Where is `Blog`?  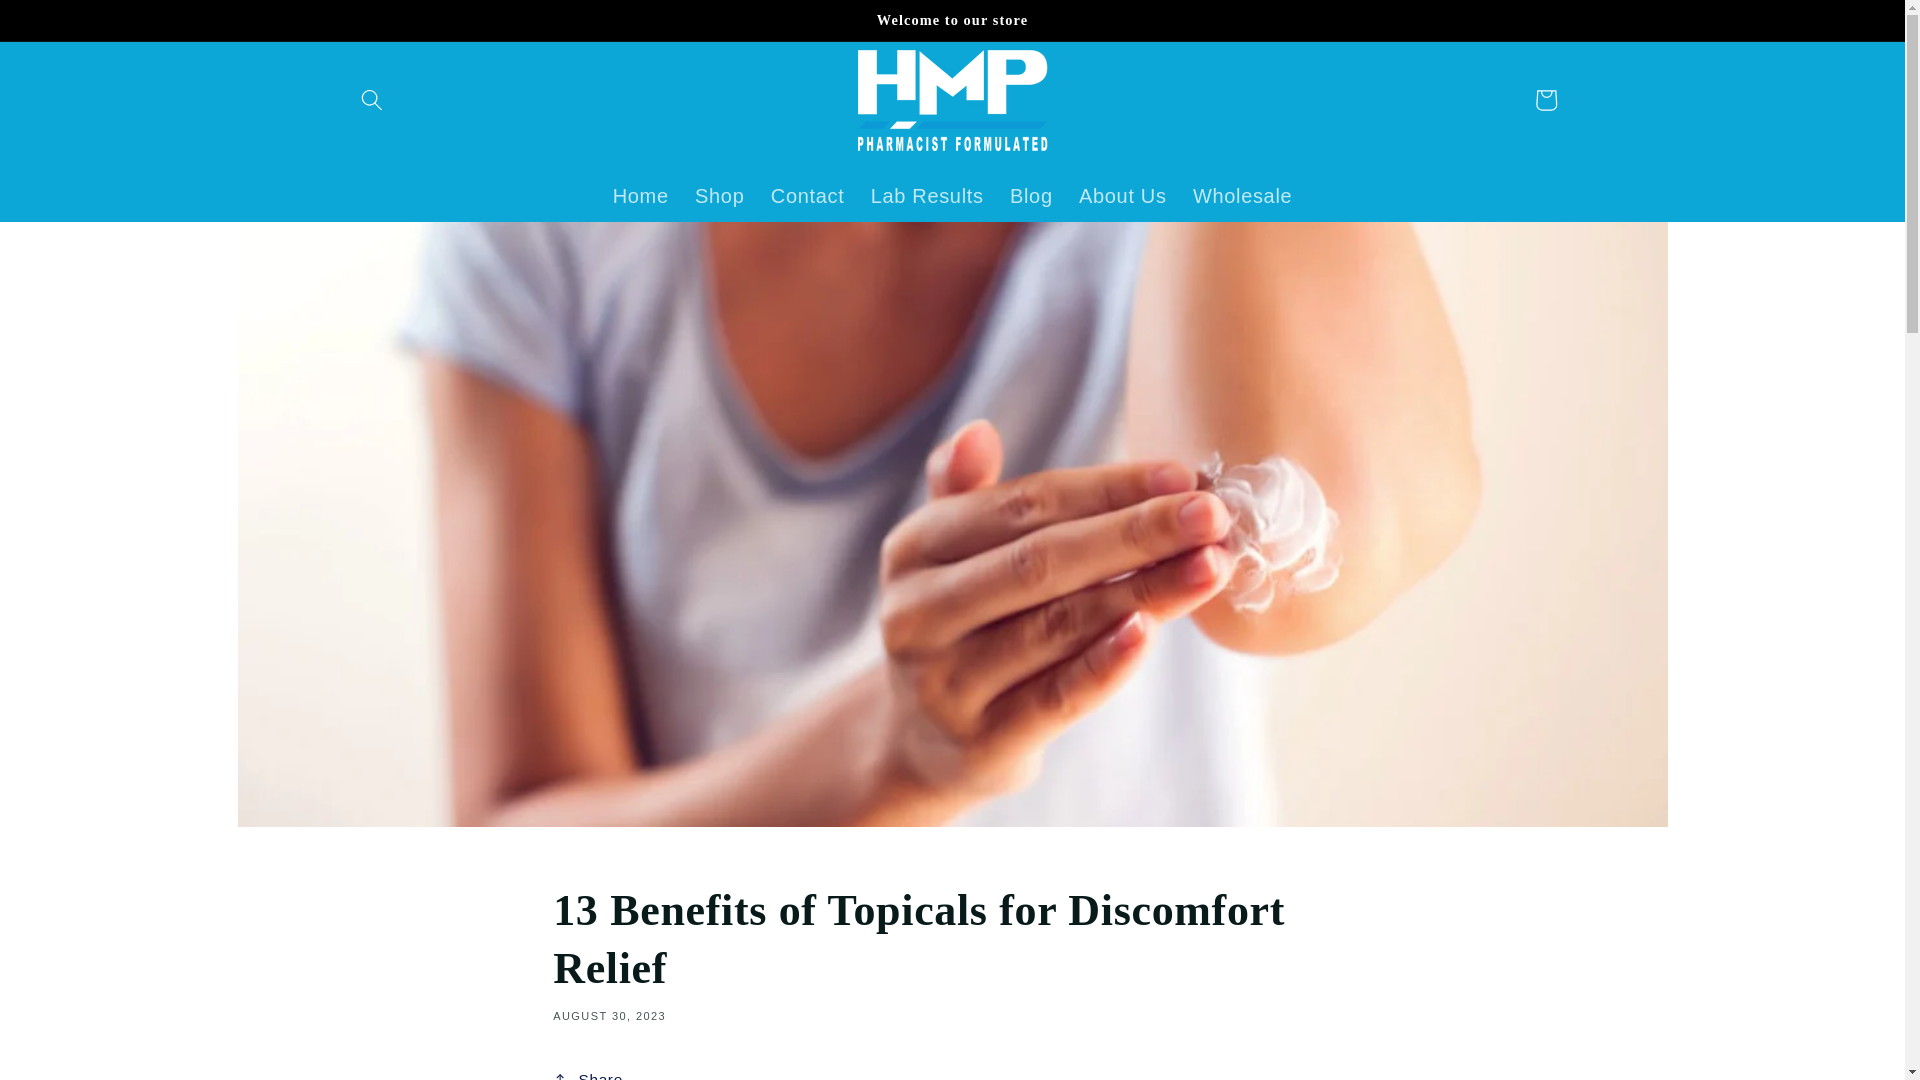 Blog is located at coordinates (1030, 196).